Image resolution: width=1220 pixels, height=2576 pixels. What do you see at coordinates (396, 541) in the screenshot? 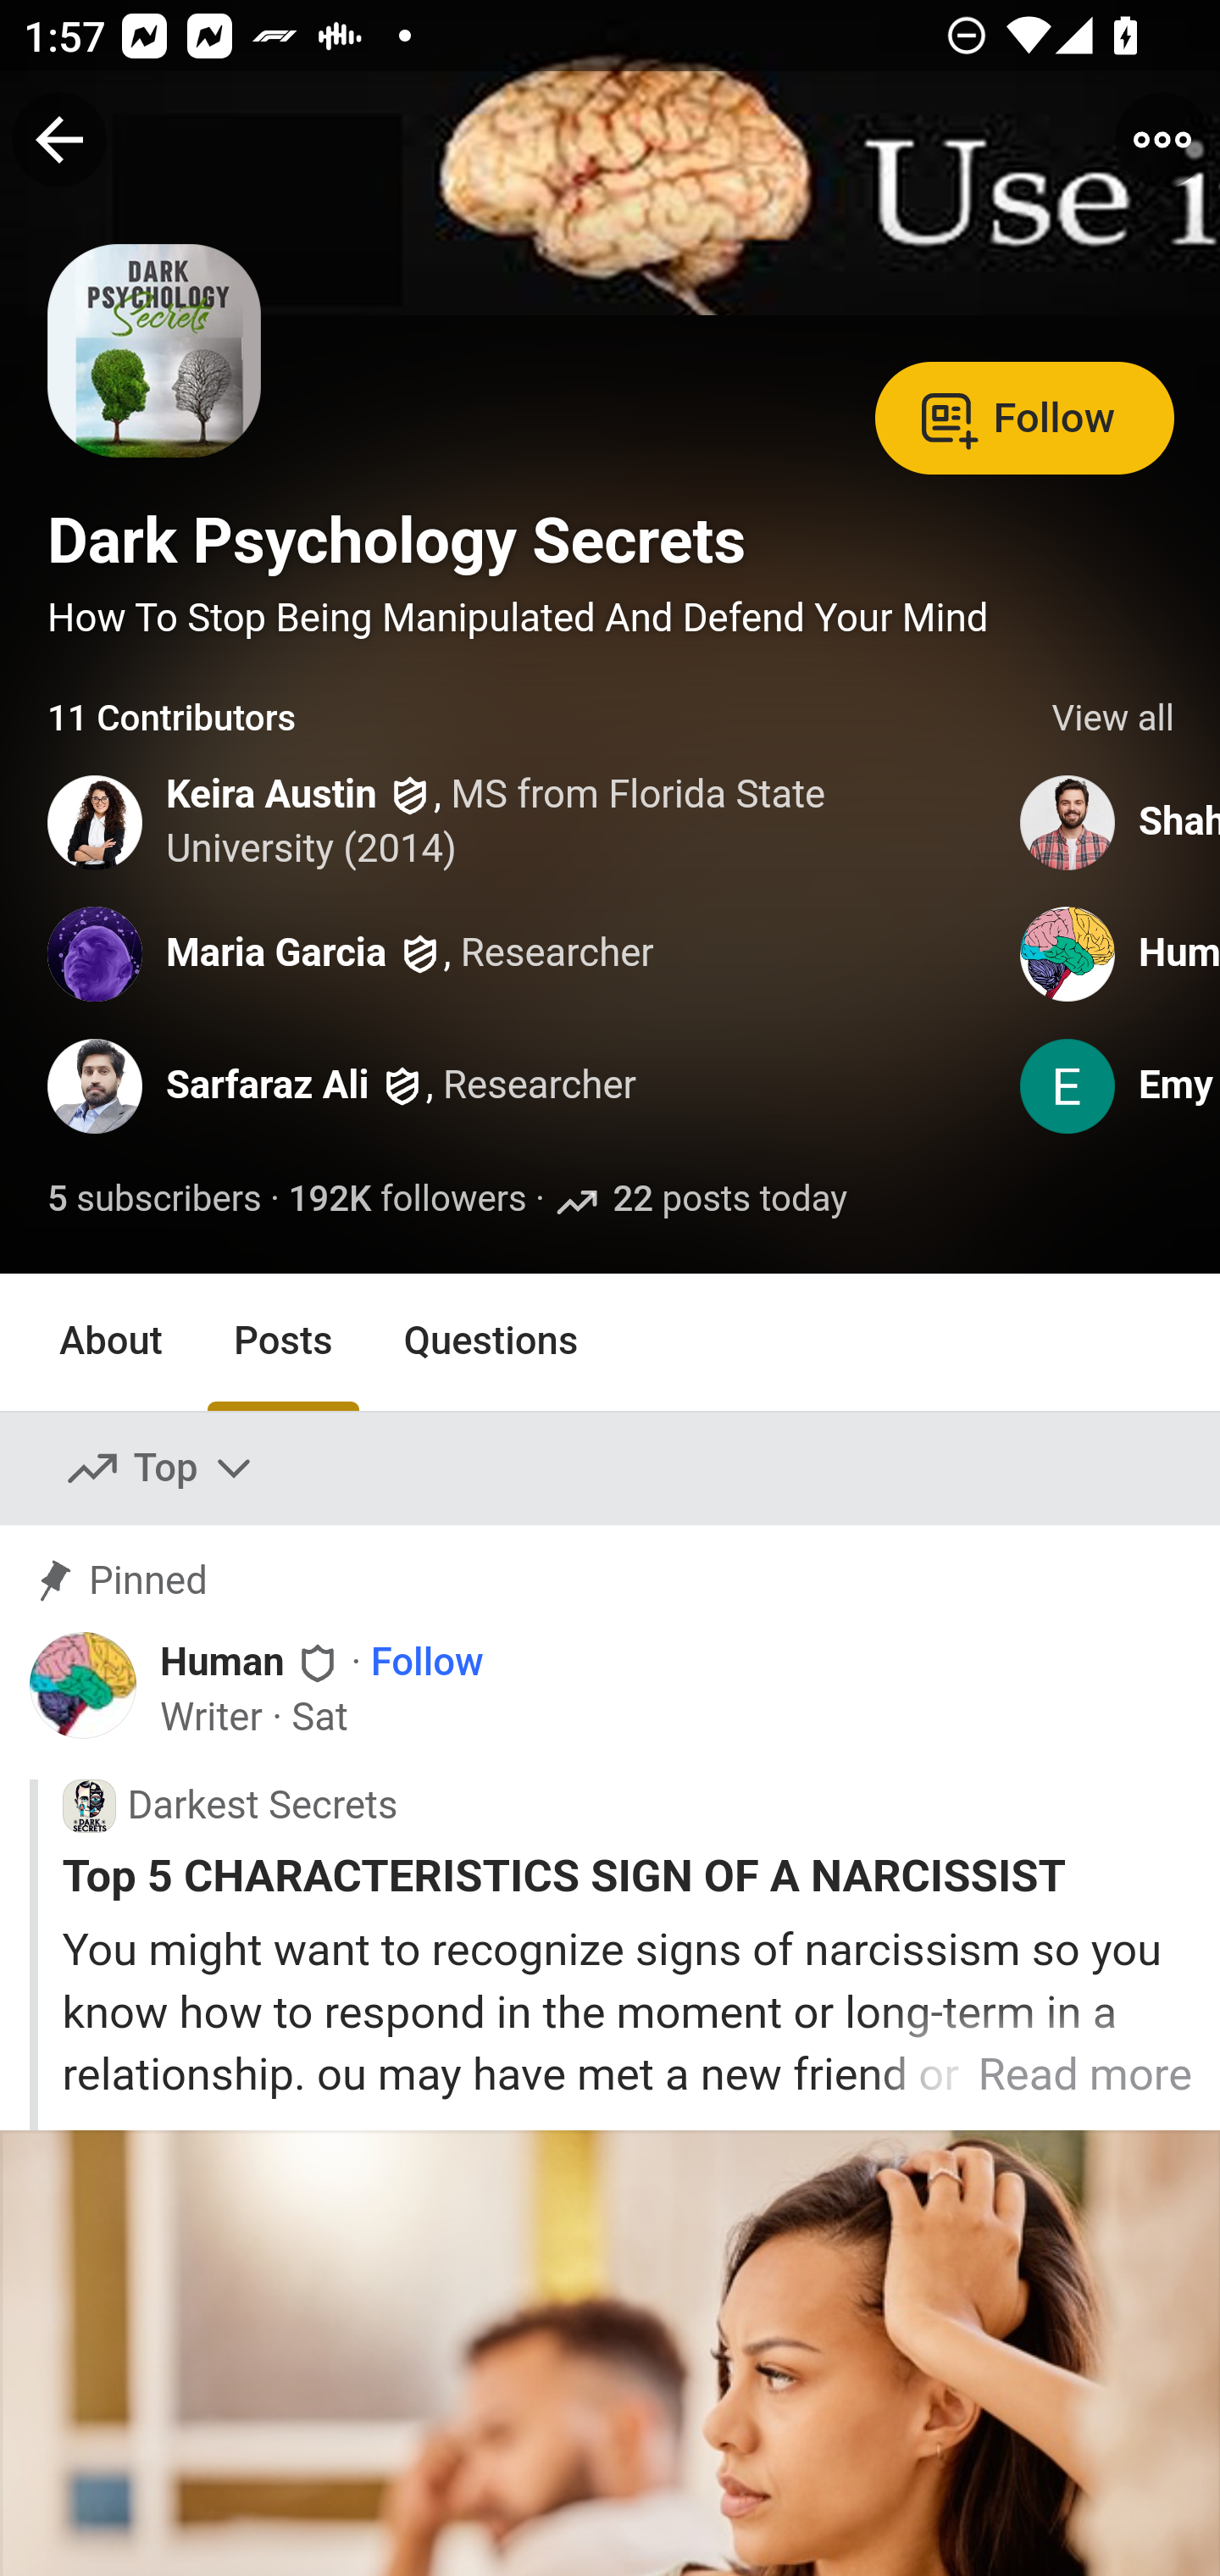
I see `Dark Psychology Secrets` at bounding box center [396, 541].